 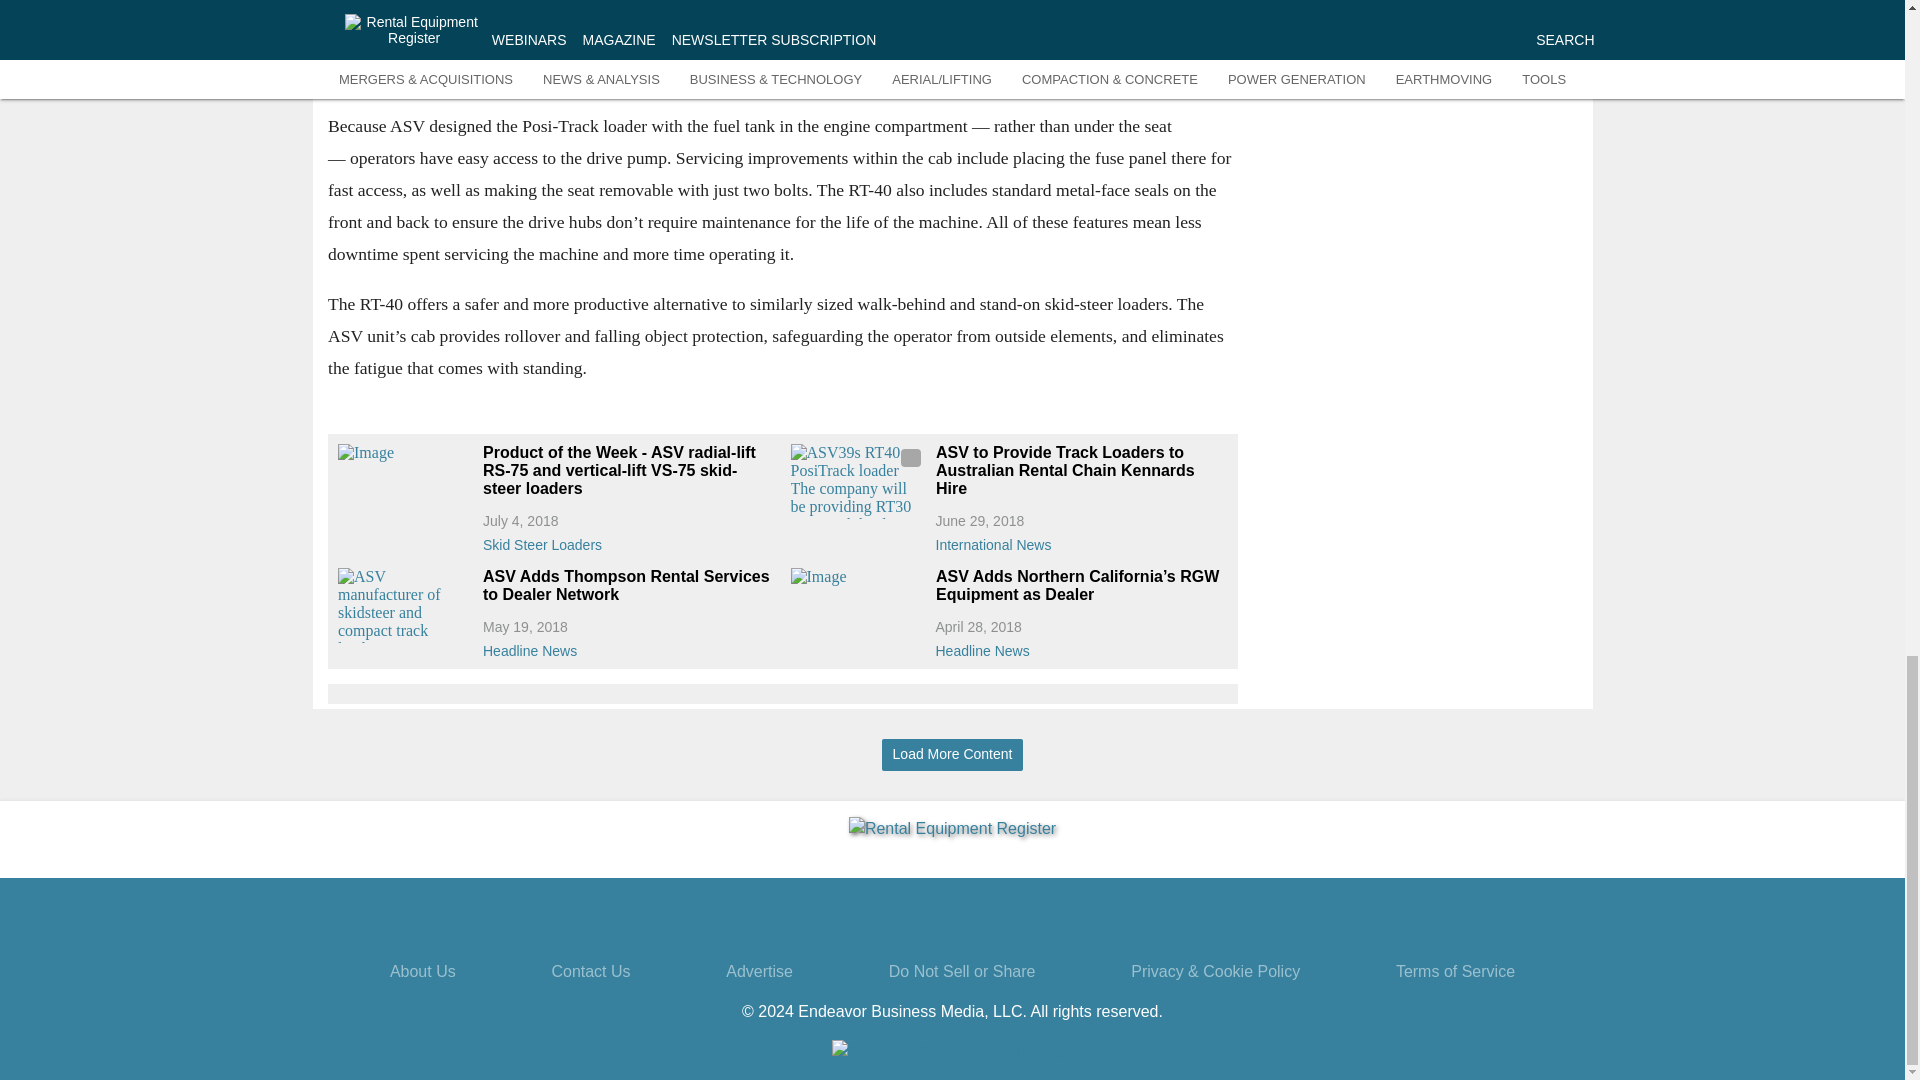 What do you see at coordinates (628, 586) in the screenshot?
I see `ASV Adds Thompson Rental Services to Dealer Network` at bounding box center [628, 586].